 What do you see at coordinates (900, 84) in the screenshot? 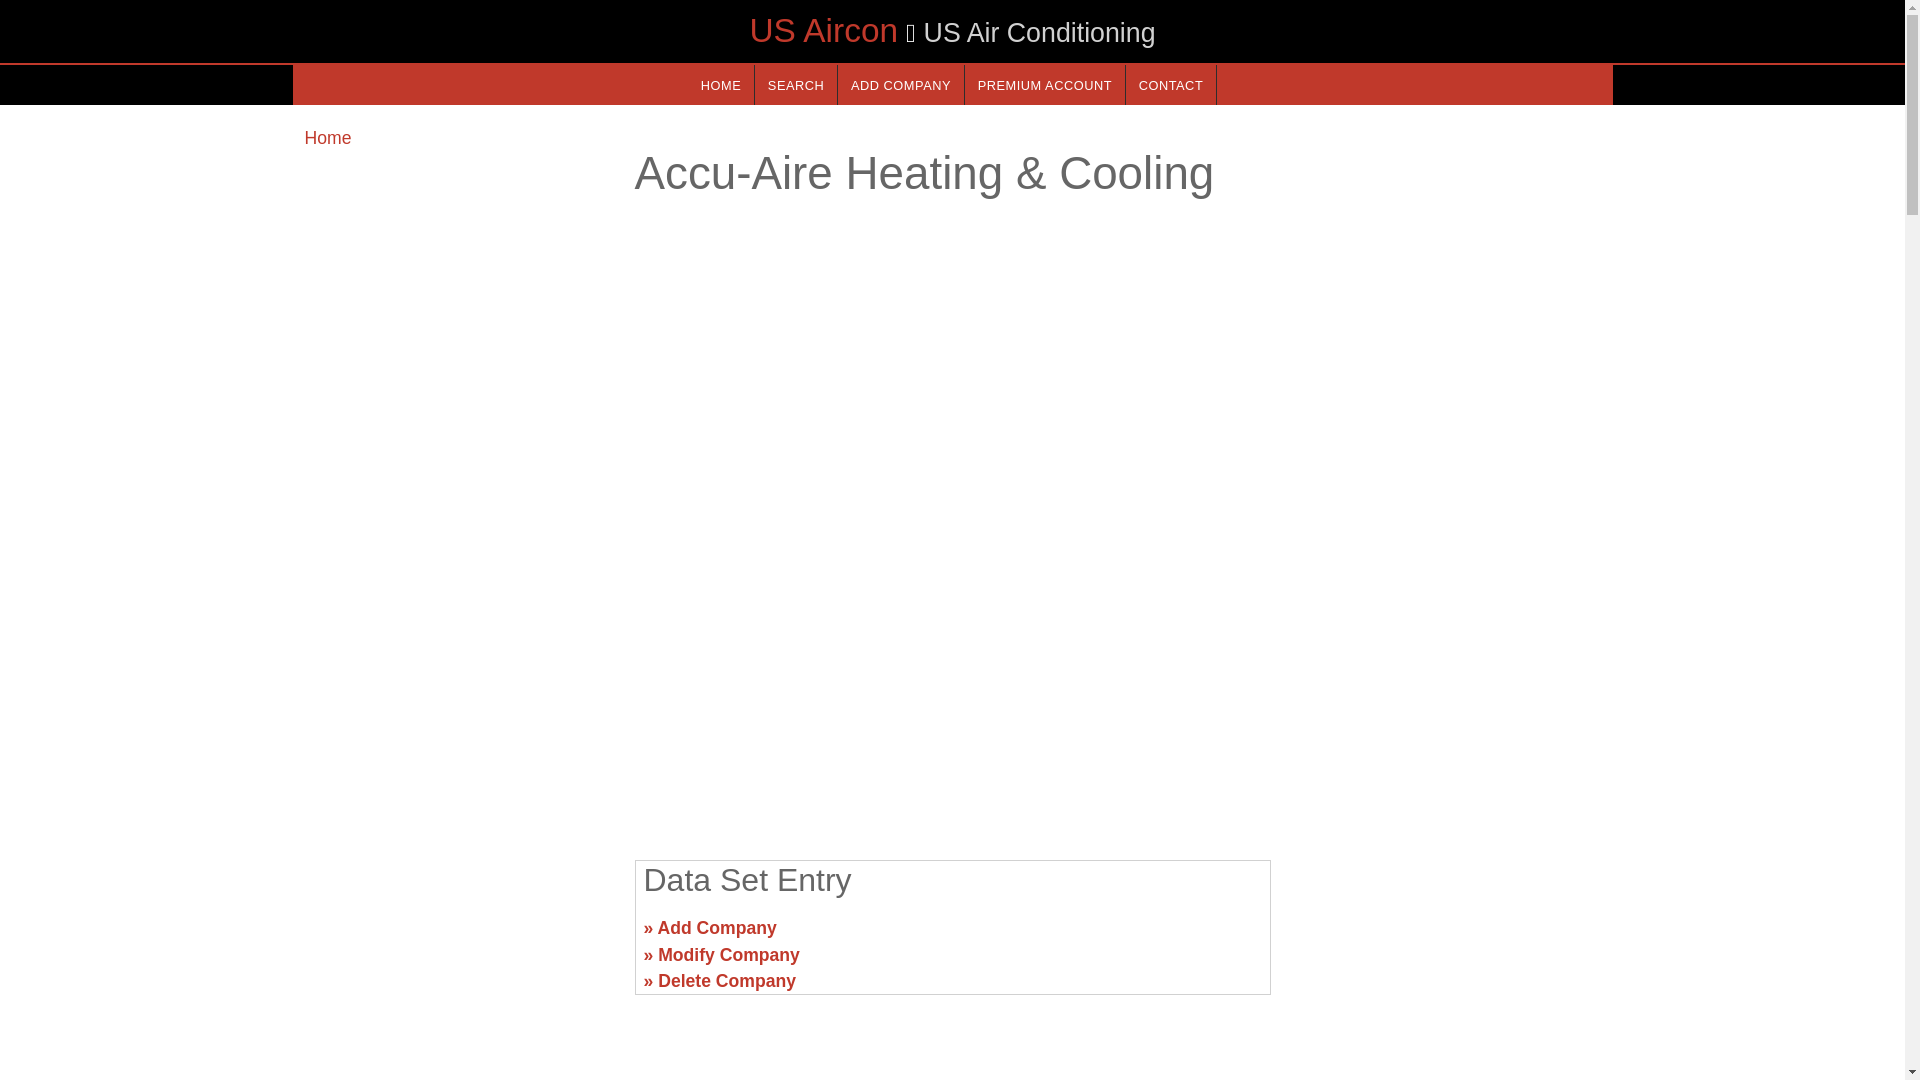
I see `Add a new company` at bounding box center [900, 84].